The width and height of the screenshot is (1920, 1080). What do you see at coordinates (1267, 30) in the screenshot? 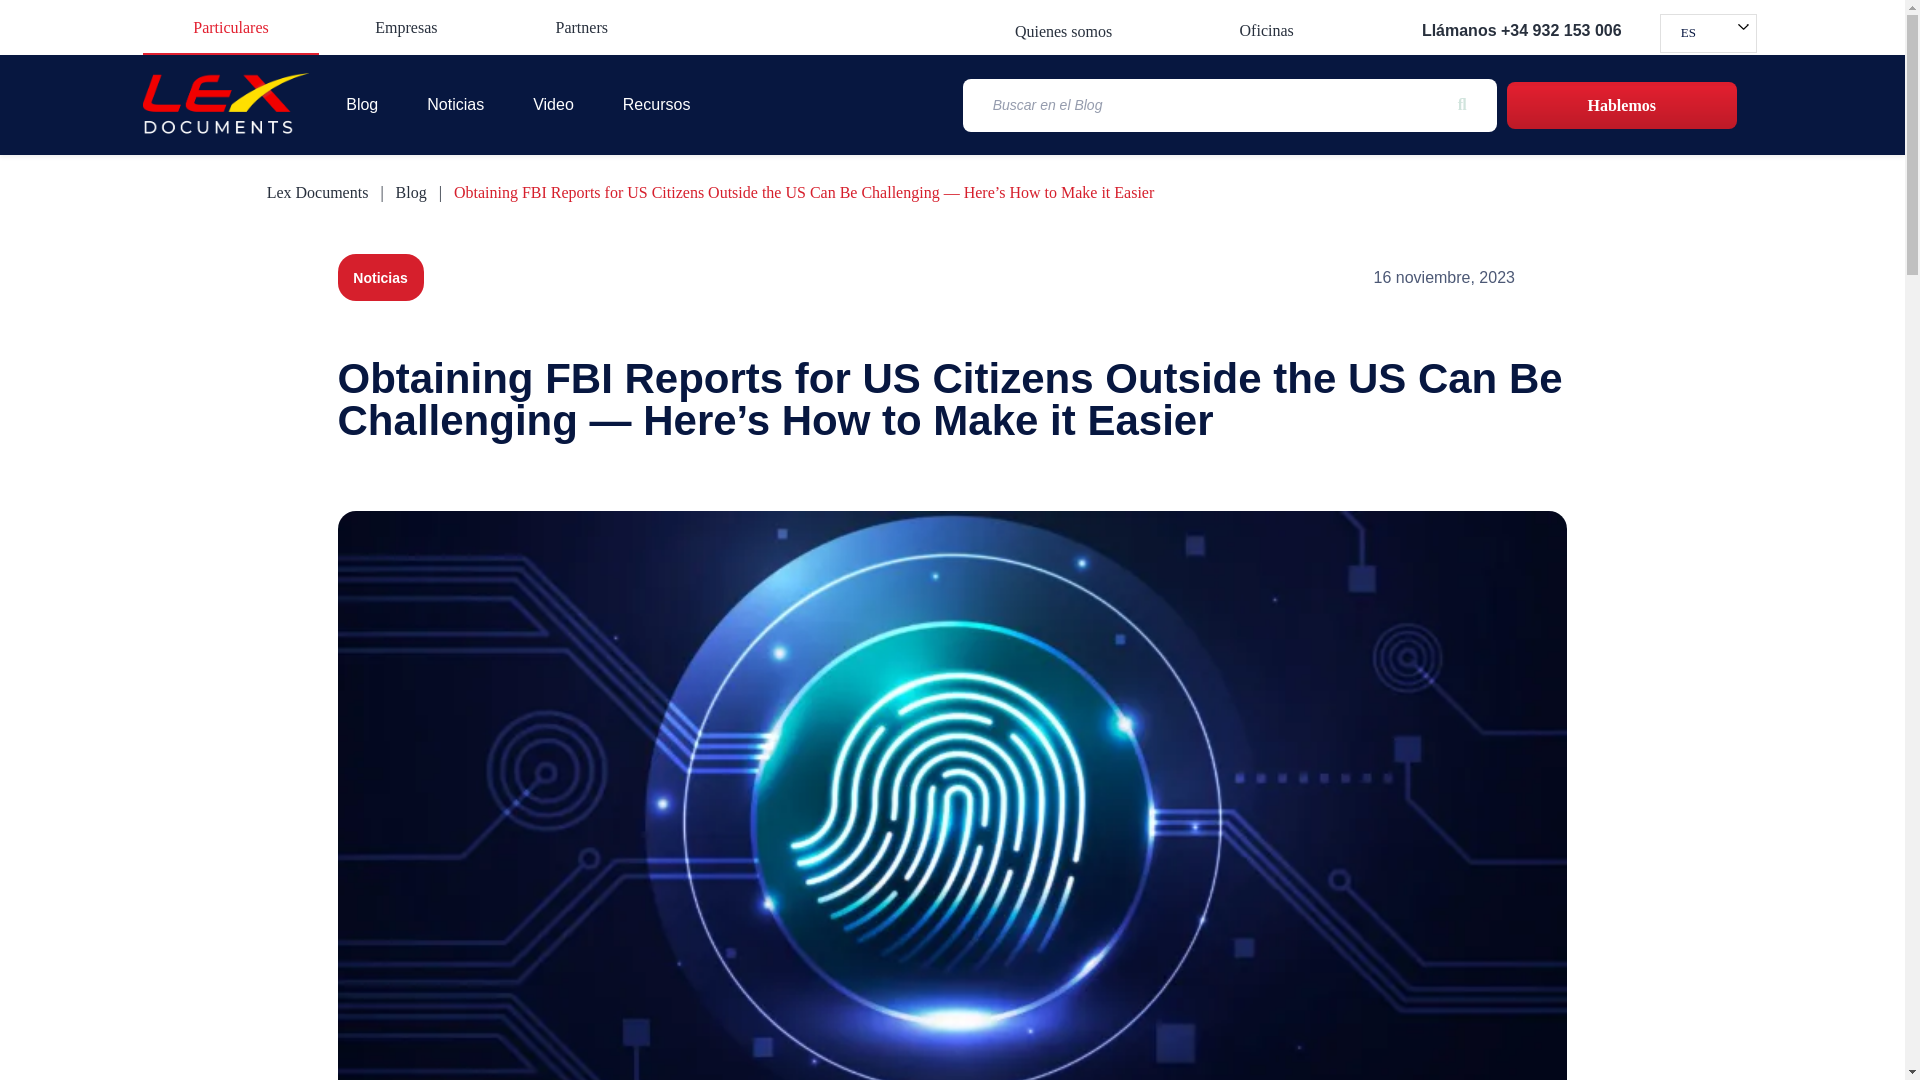
I see `Oficinas` at bounding box center [1267, 30].